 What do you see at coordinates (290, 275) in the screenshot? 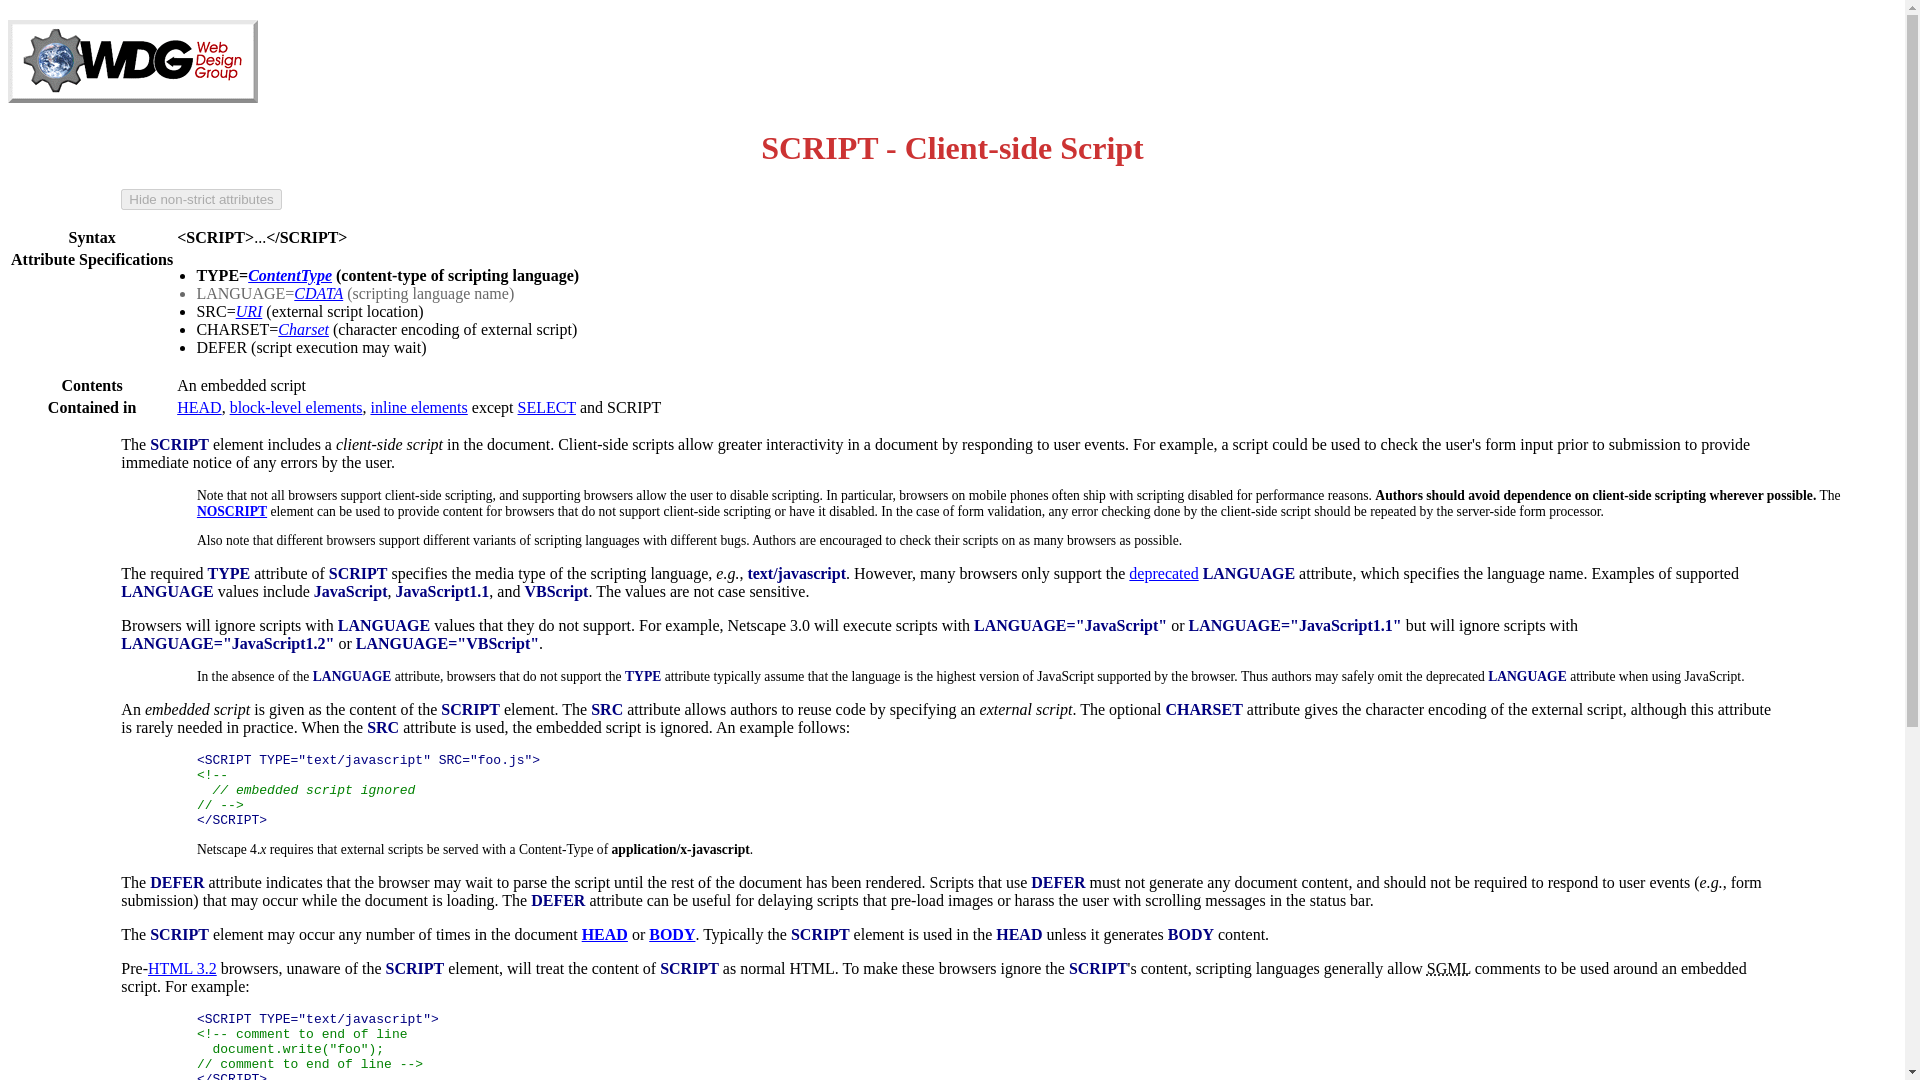
I see `ContentType` at bounding box center [290, 275].